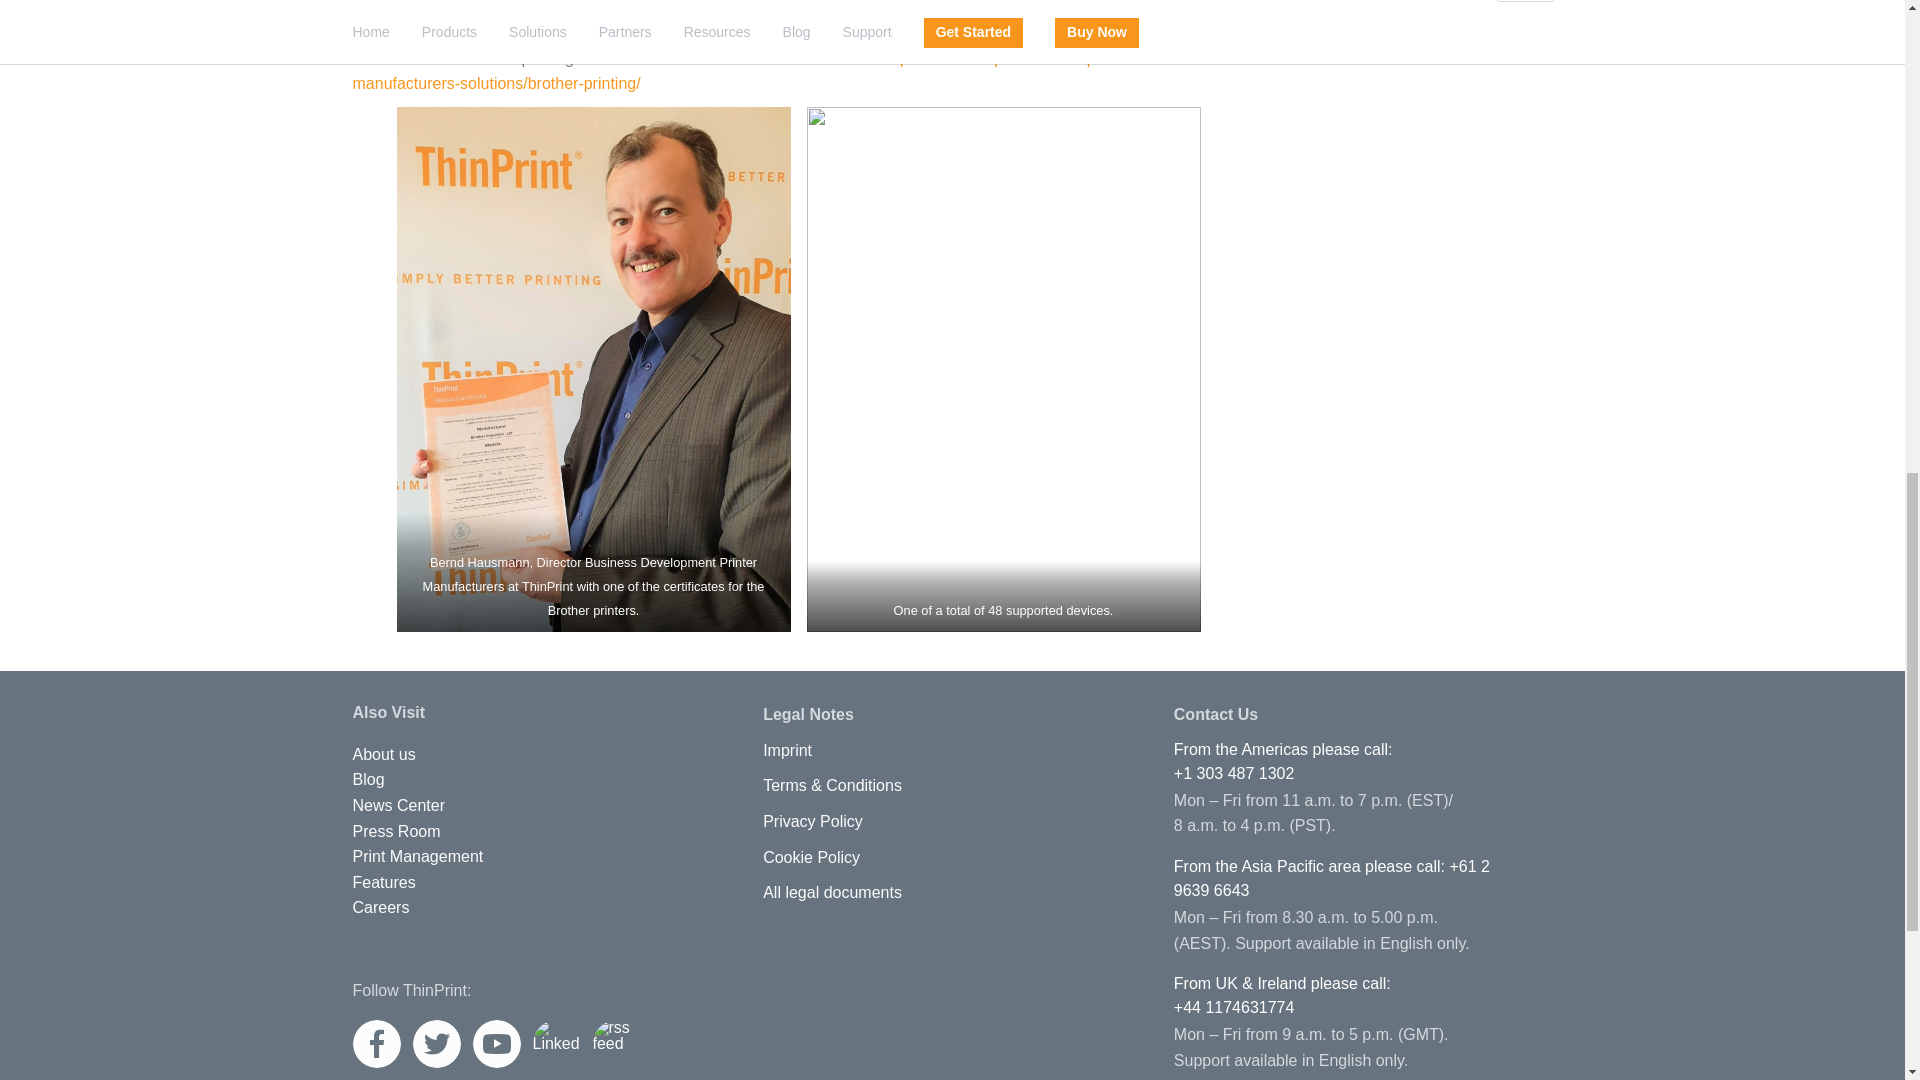  Describe the element at coordinates (395, 832) in the screenshot. I see `Press Room` at that location.